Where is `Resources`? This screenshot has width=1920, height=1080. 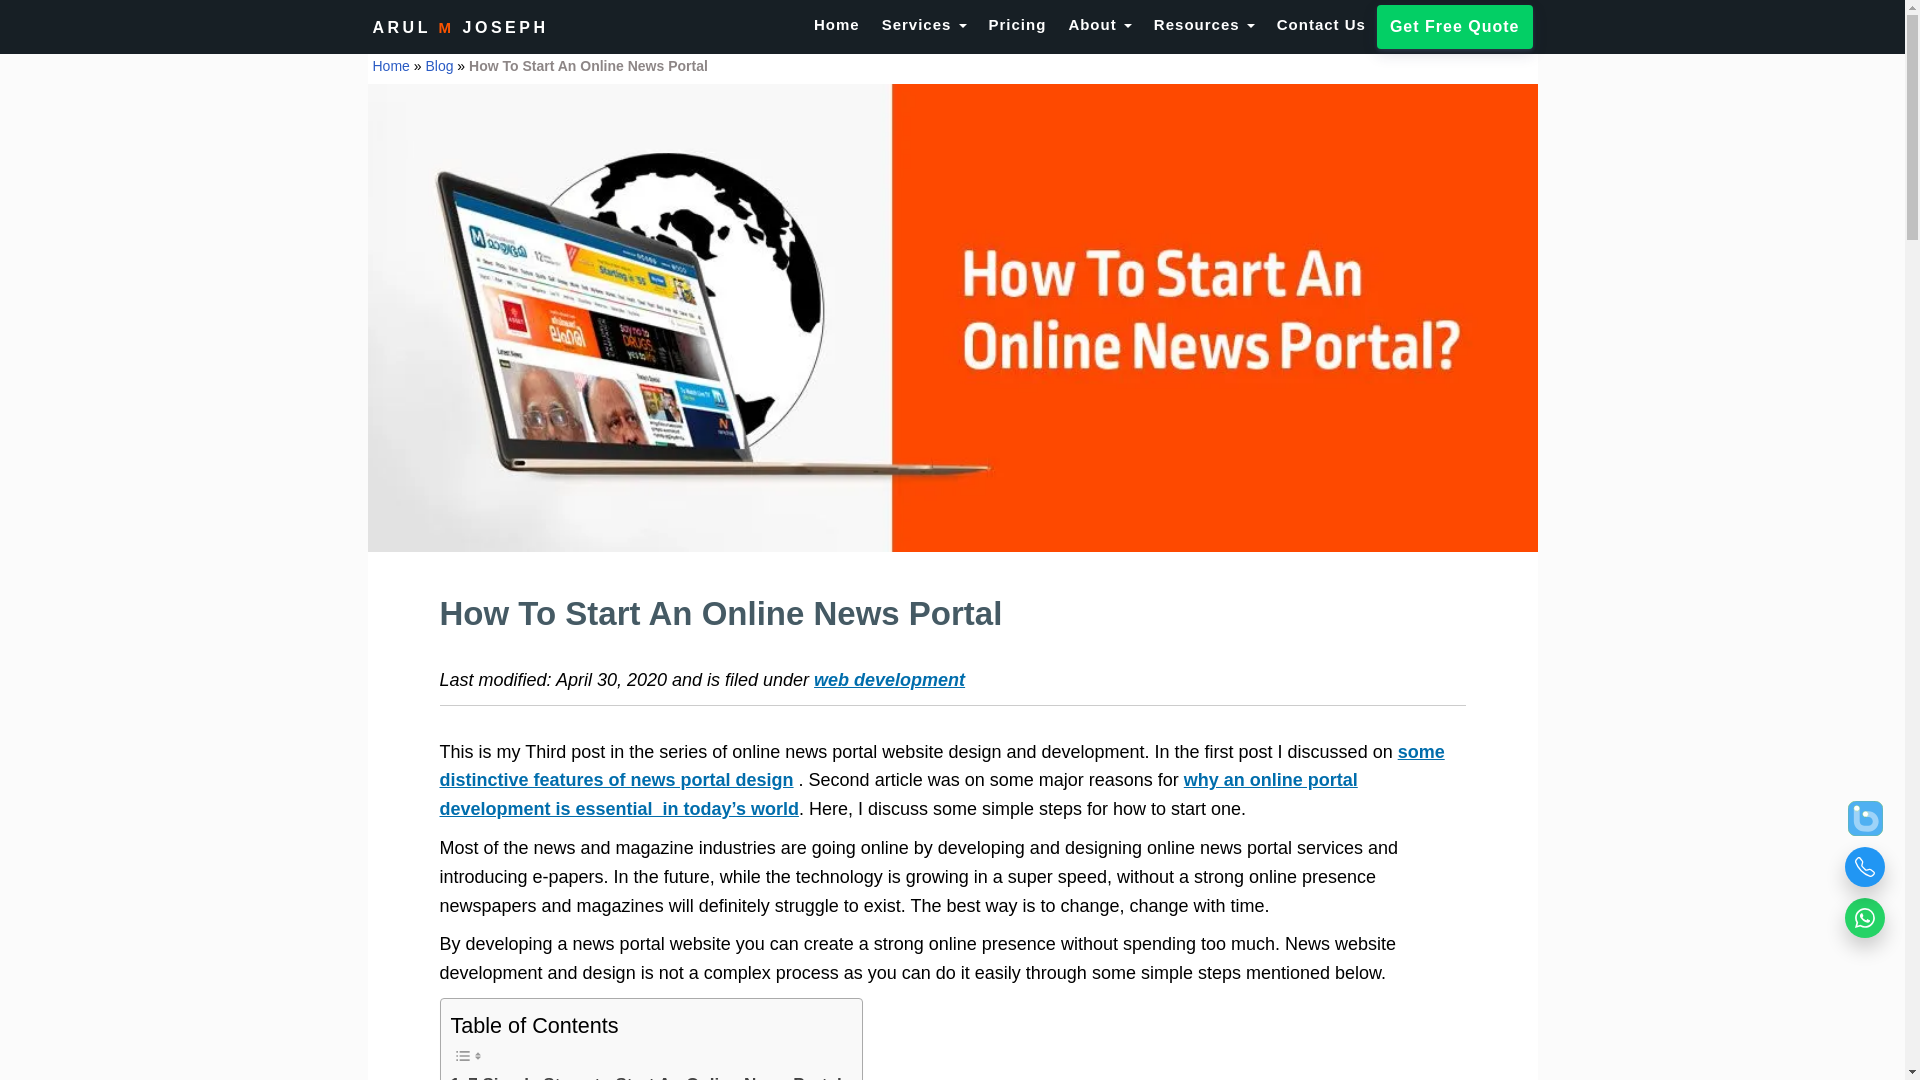 Resources is located at coordinates (1204, 25).